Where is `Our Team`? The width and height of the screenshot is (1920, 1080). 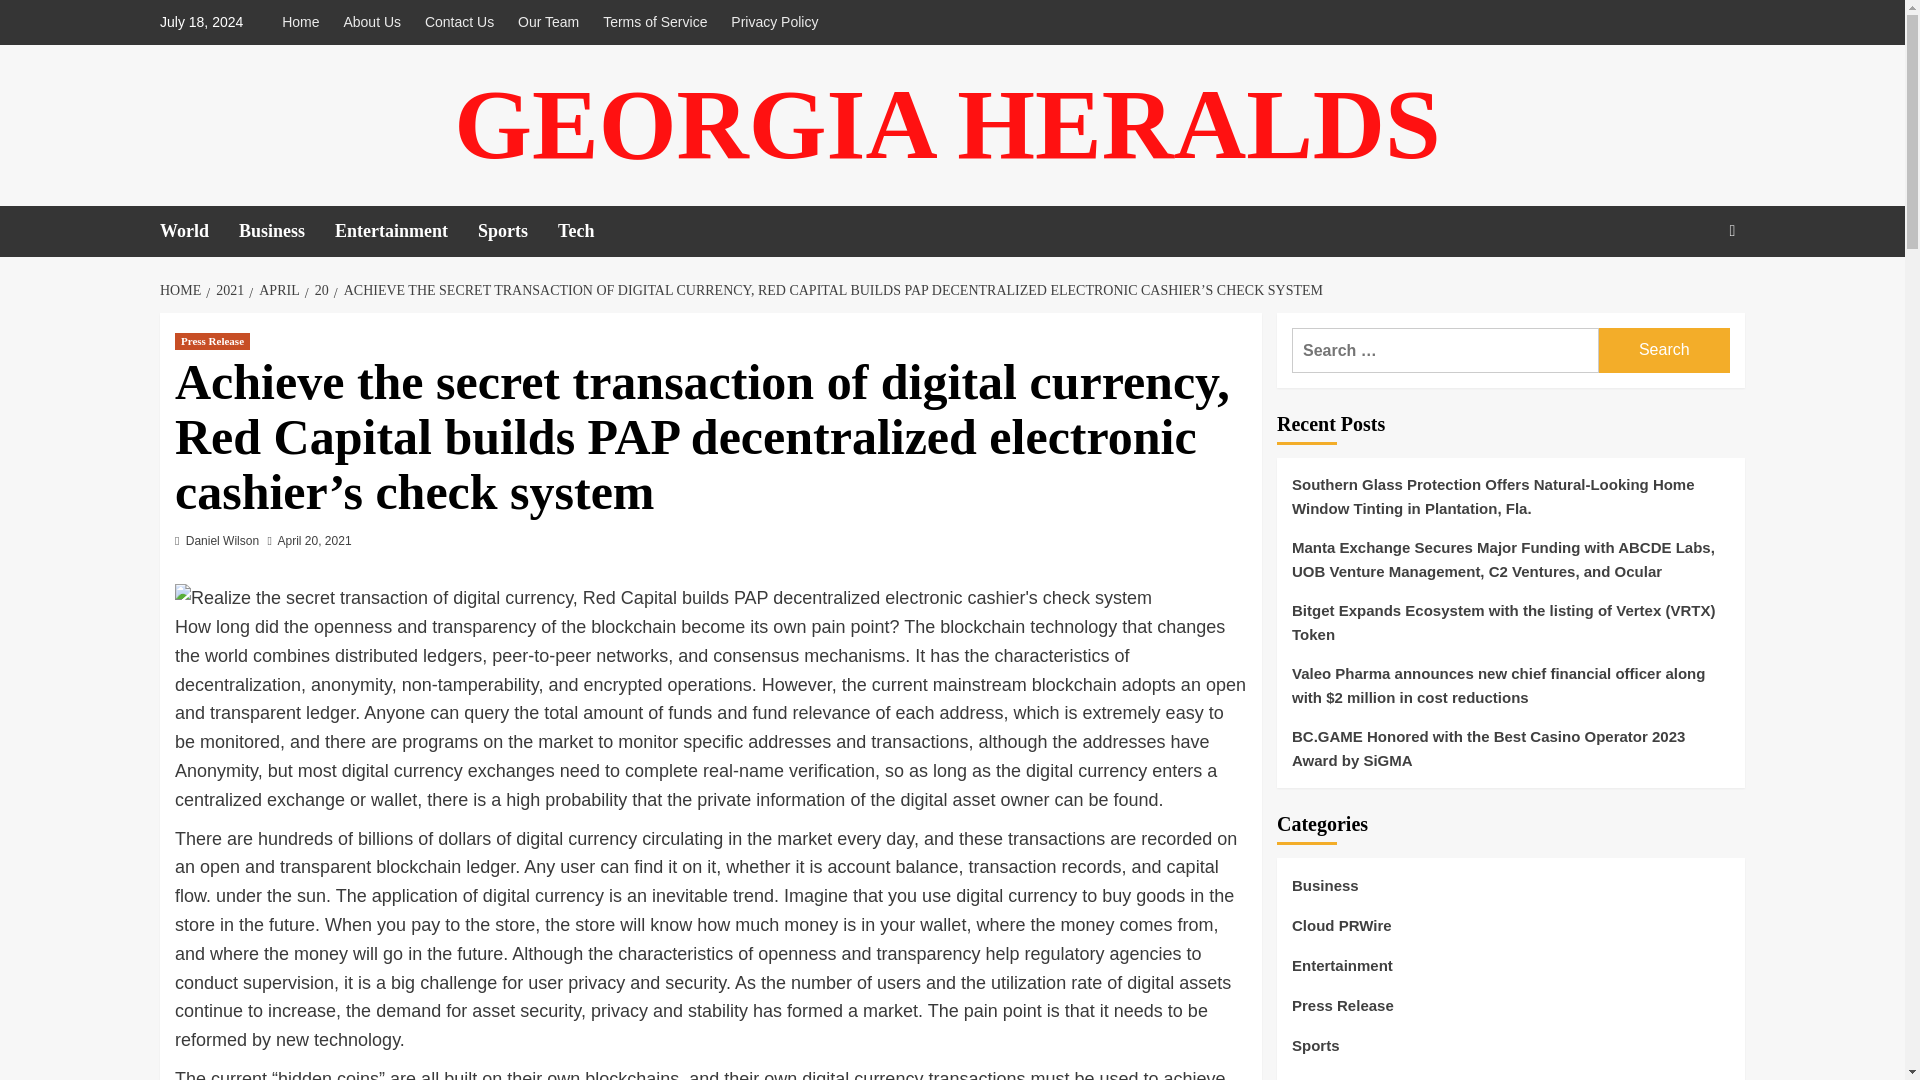
Our Team is located at coordinates (548, 22).